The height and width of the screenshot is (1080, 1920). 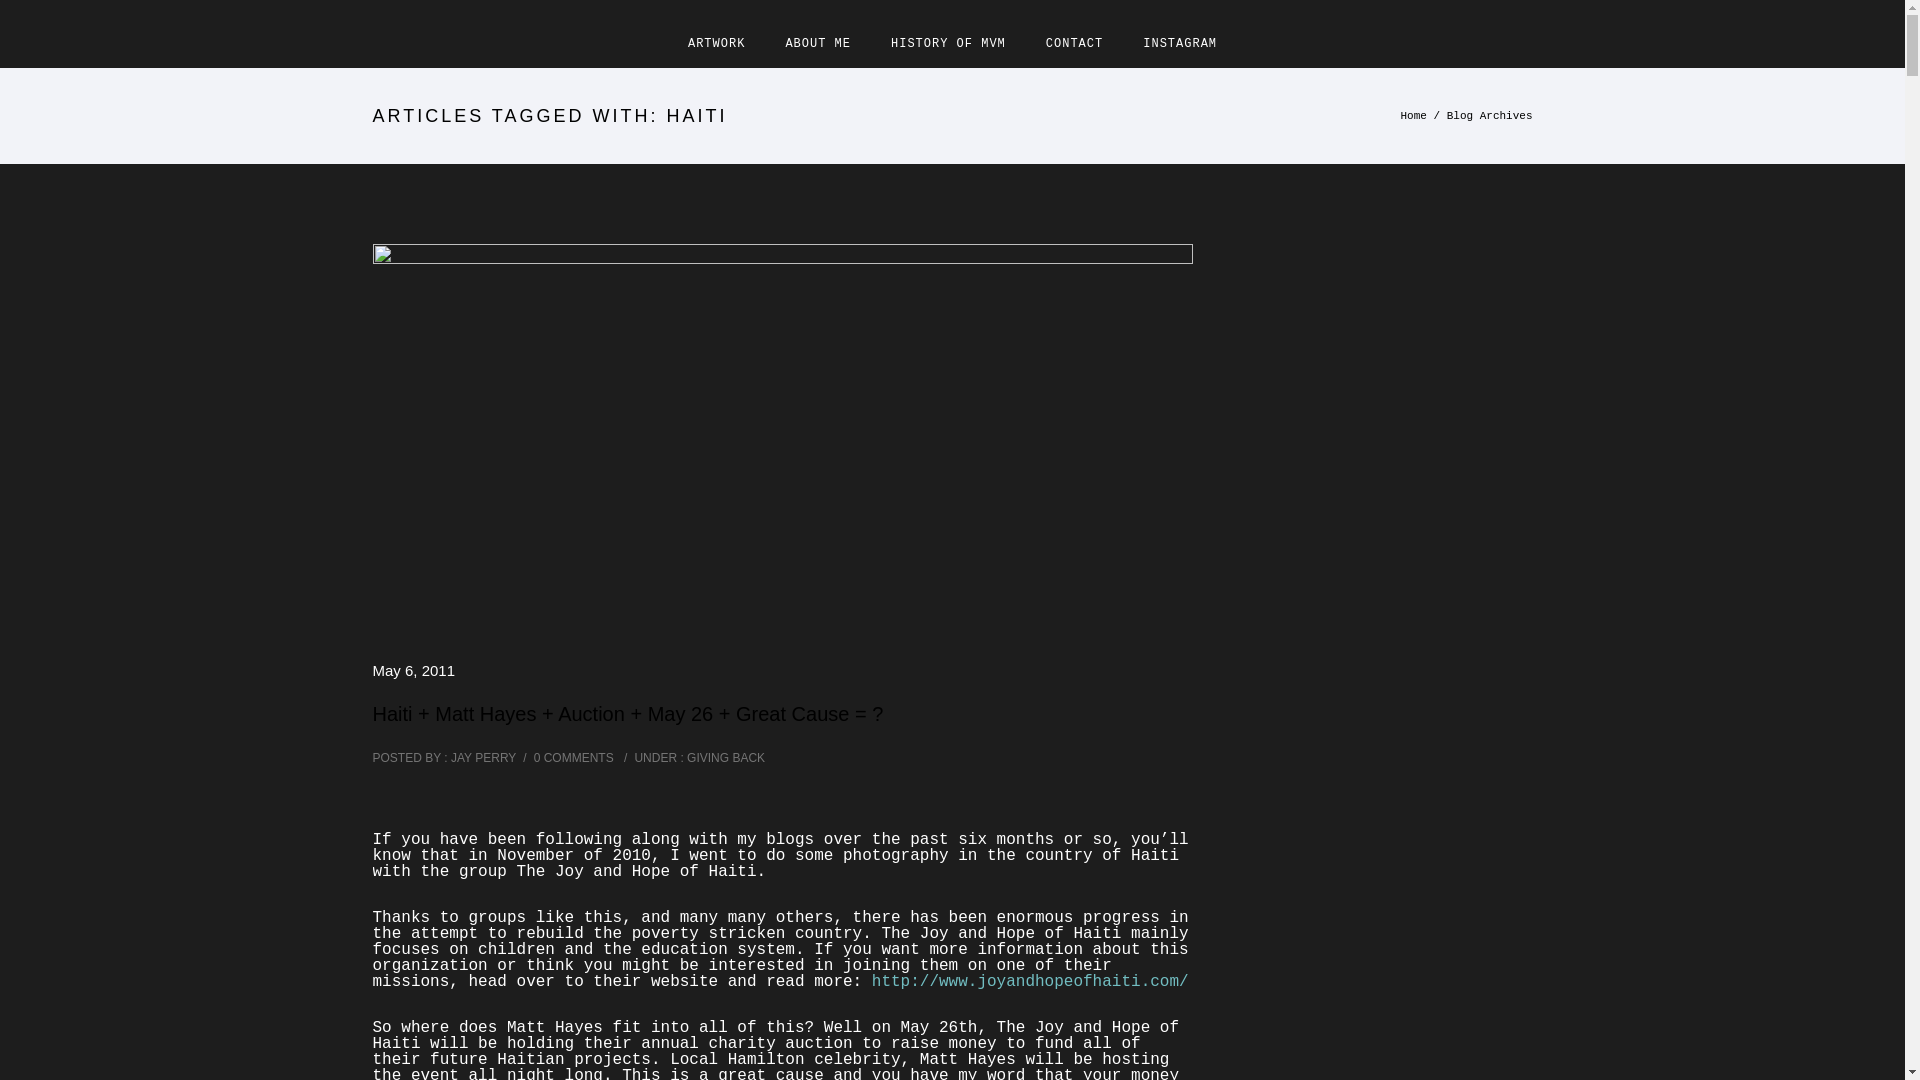 I want to click on Contact, so click(x=1074, y=43).